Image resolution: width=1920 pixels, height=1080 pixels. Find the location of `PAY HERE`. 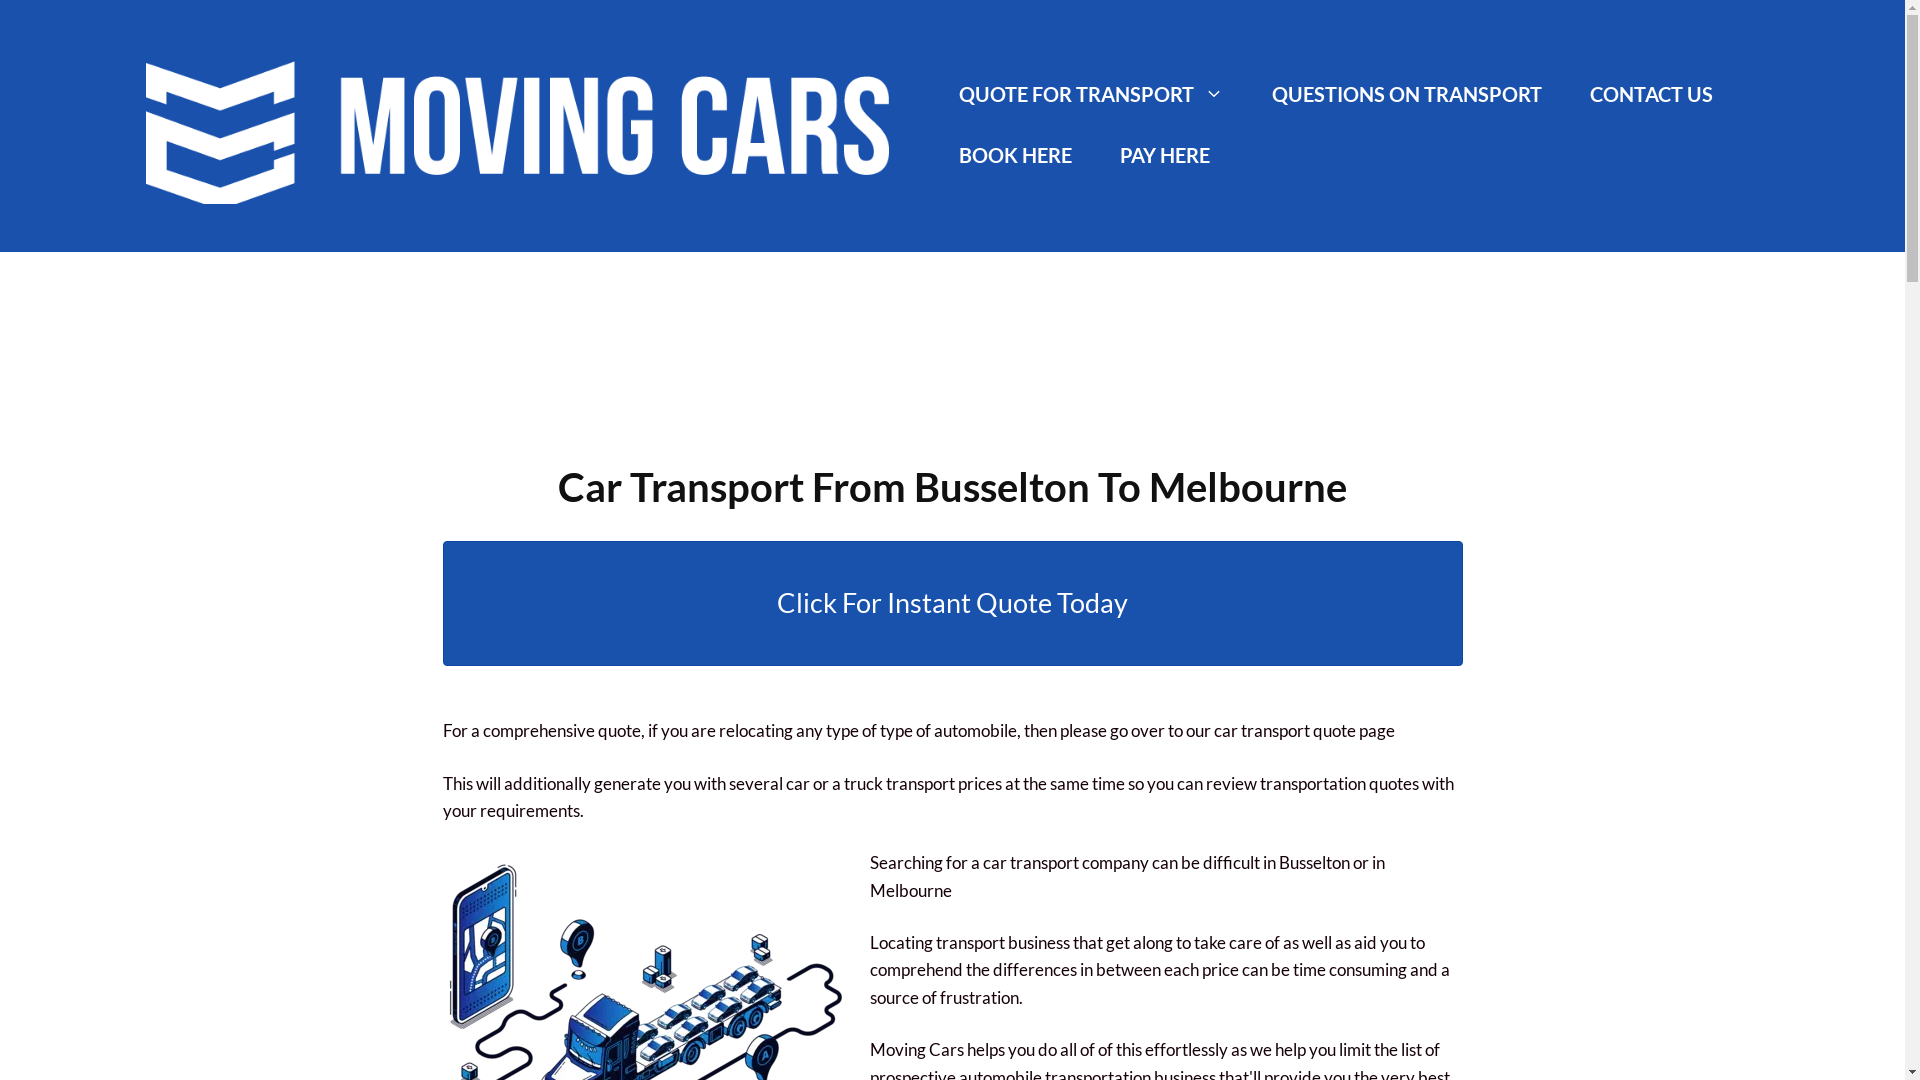

PAY HERE is located at coordinates (1165, 156).